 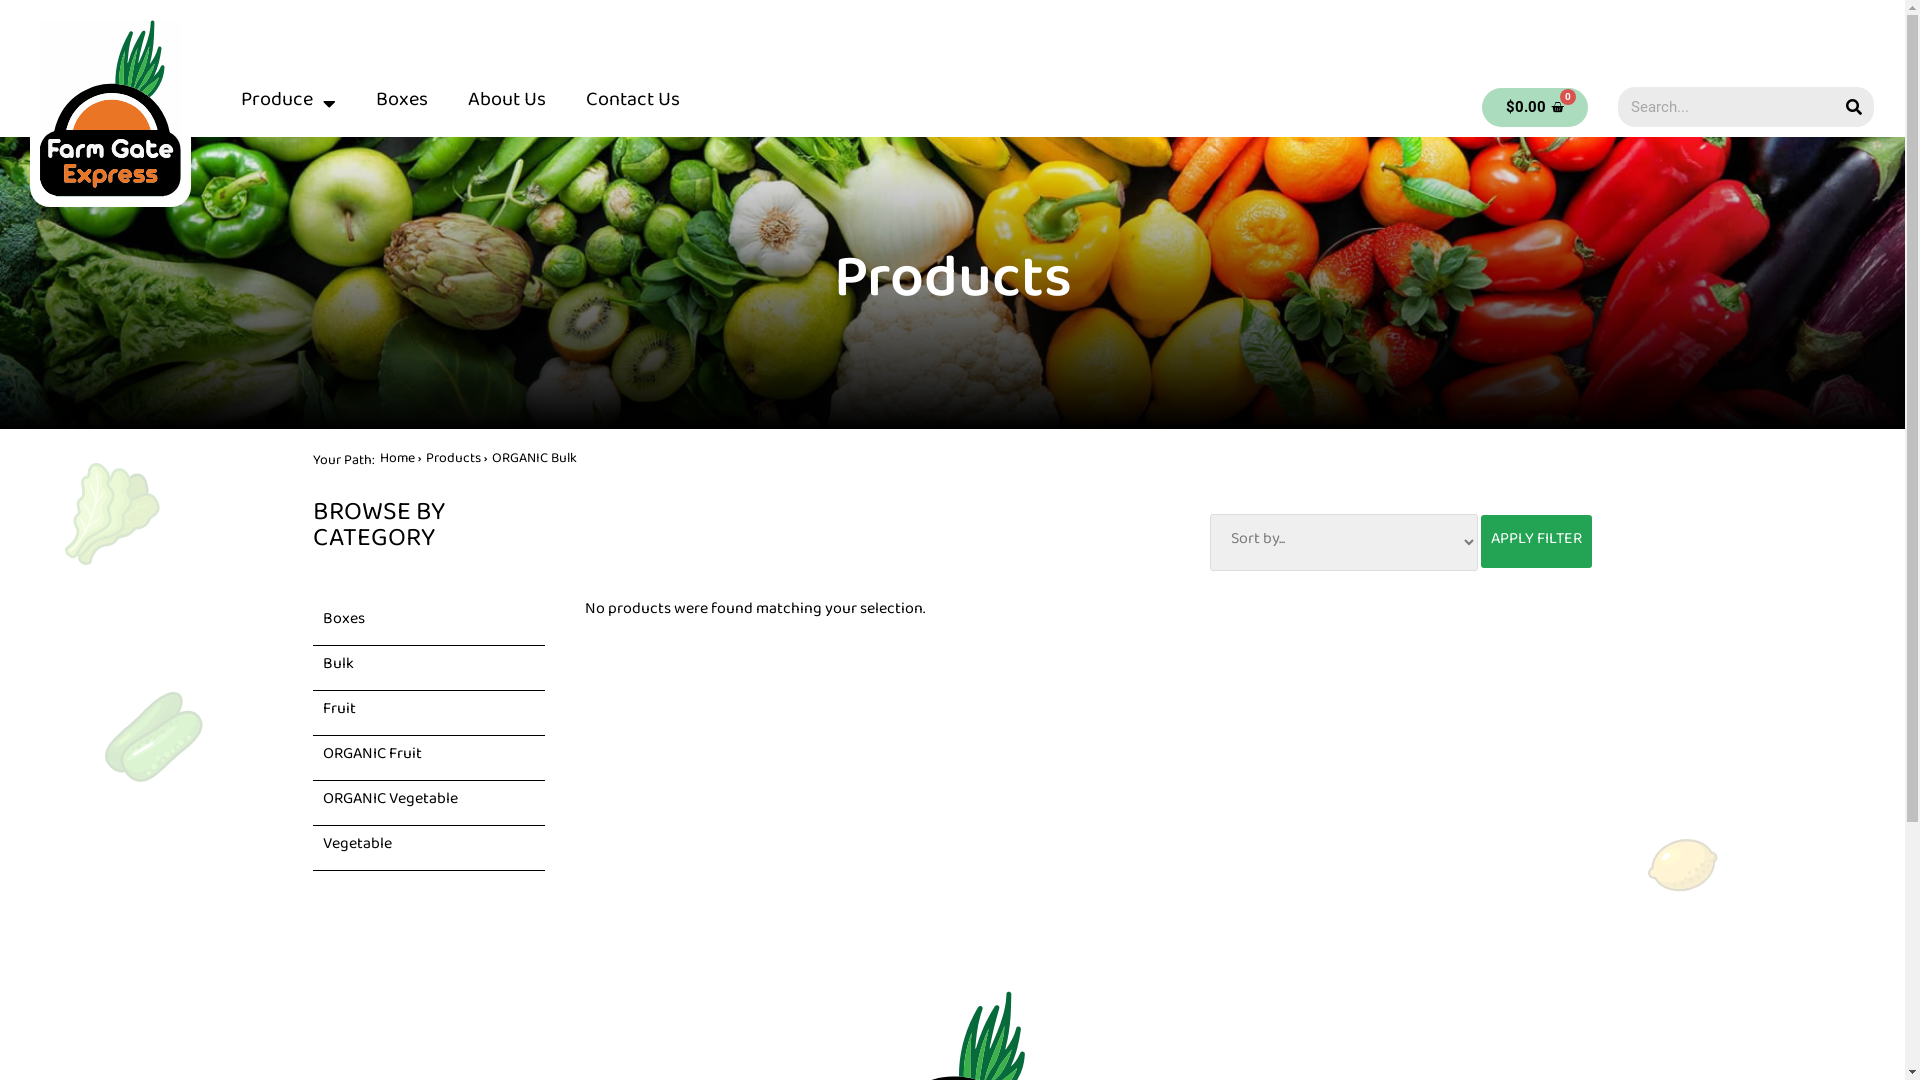 What do you see at coordinates (1854, 107) in the screenshot?
I see `Search` at bounding box center [1854, 107].